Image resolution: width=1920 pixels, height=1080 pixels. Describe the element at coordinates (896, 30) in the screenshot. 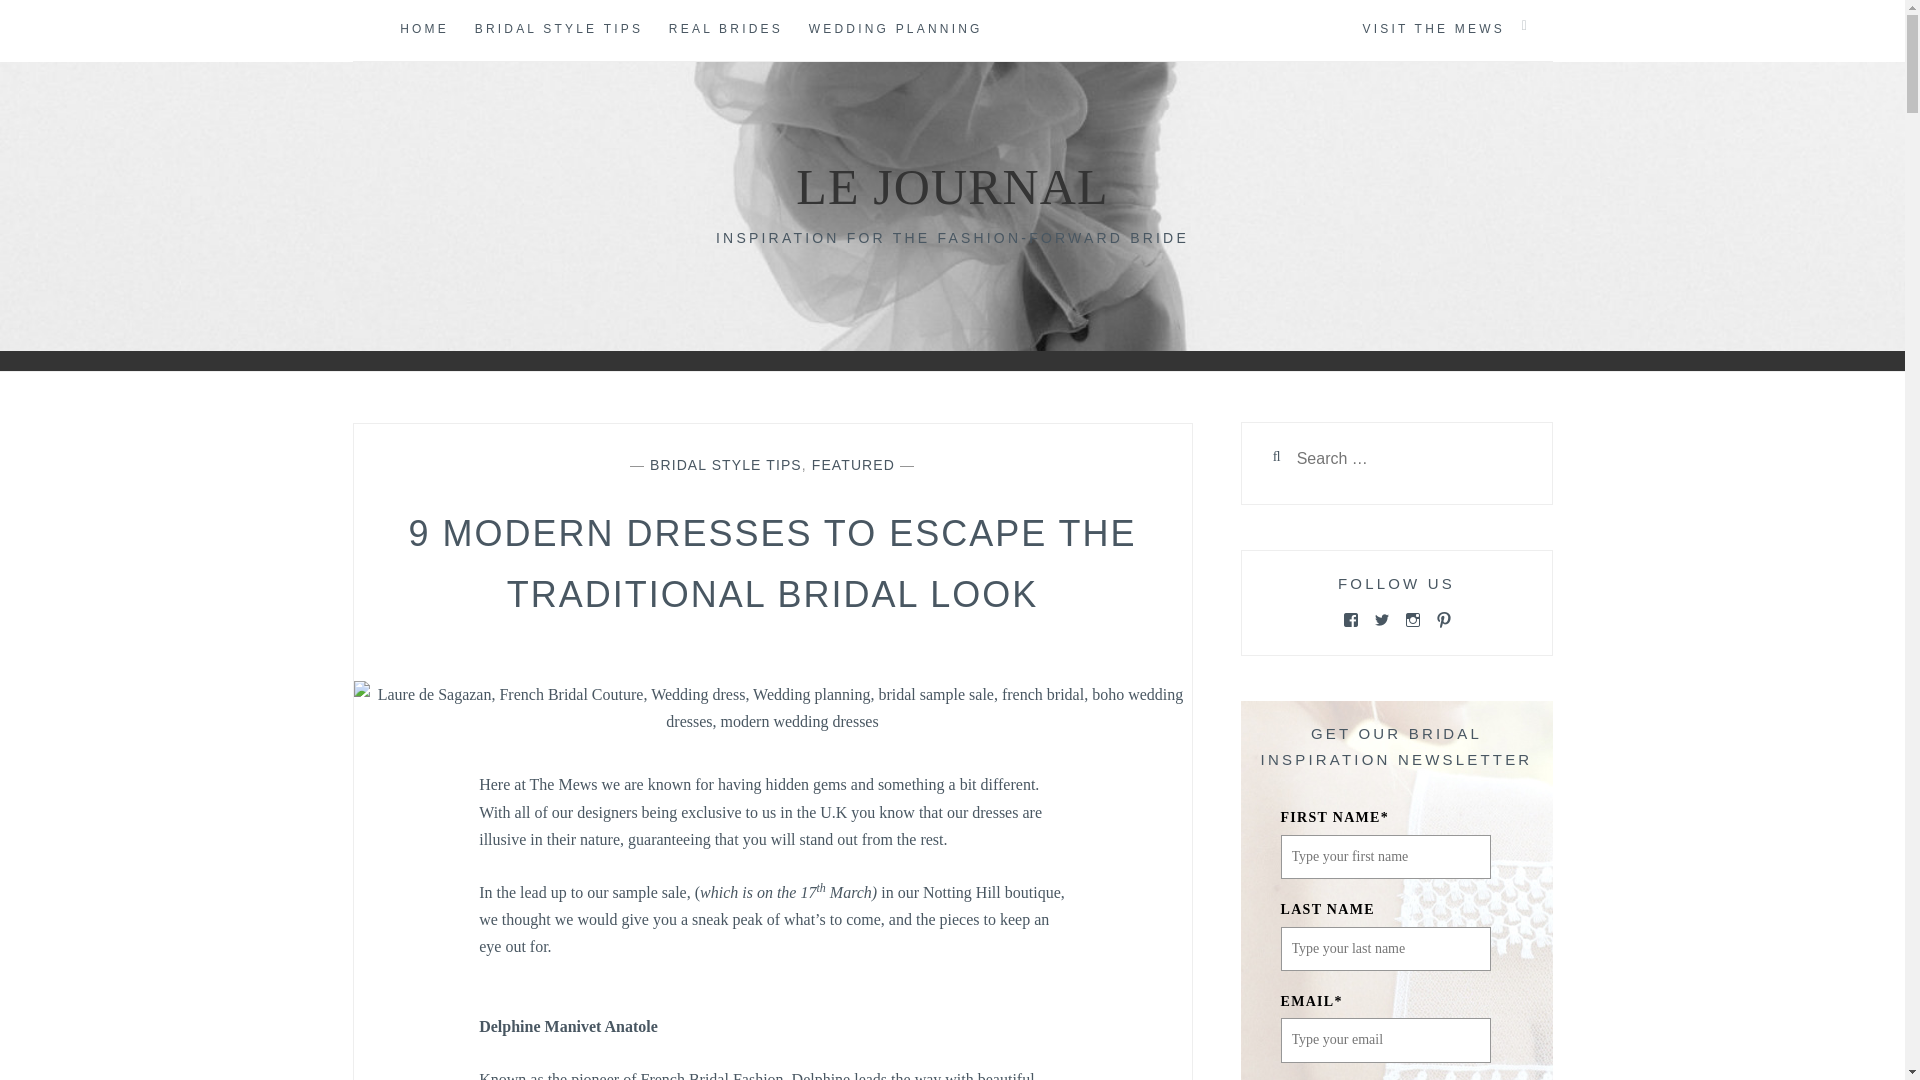

I see `WEDDING PLANNING` at that location.